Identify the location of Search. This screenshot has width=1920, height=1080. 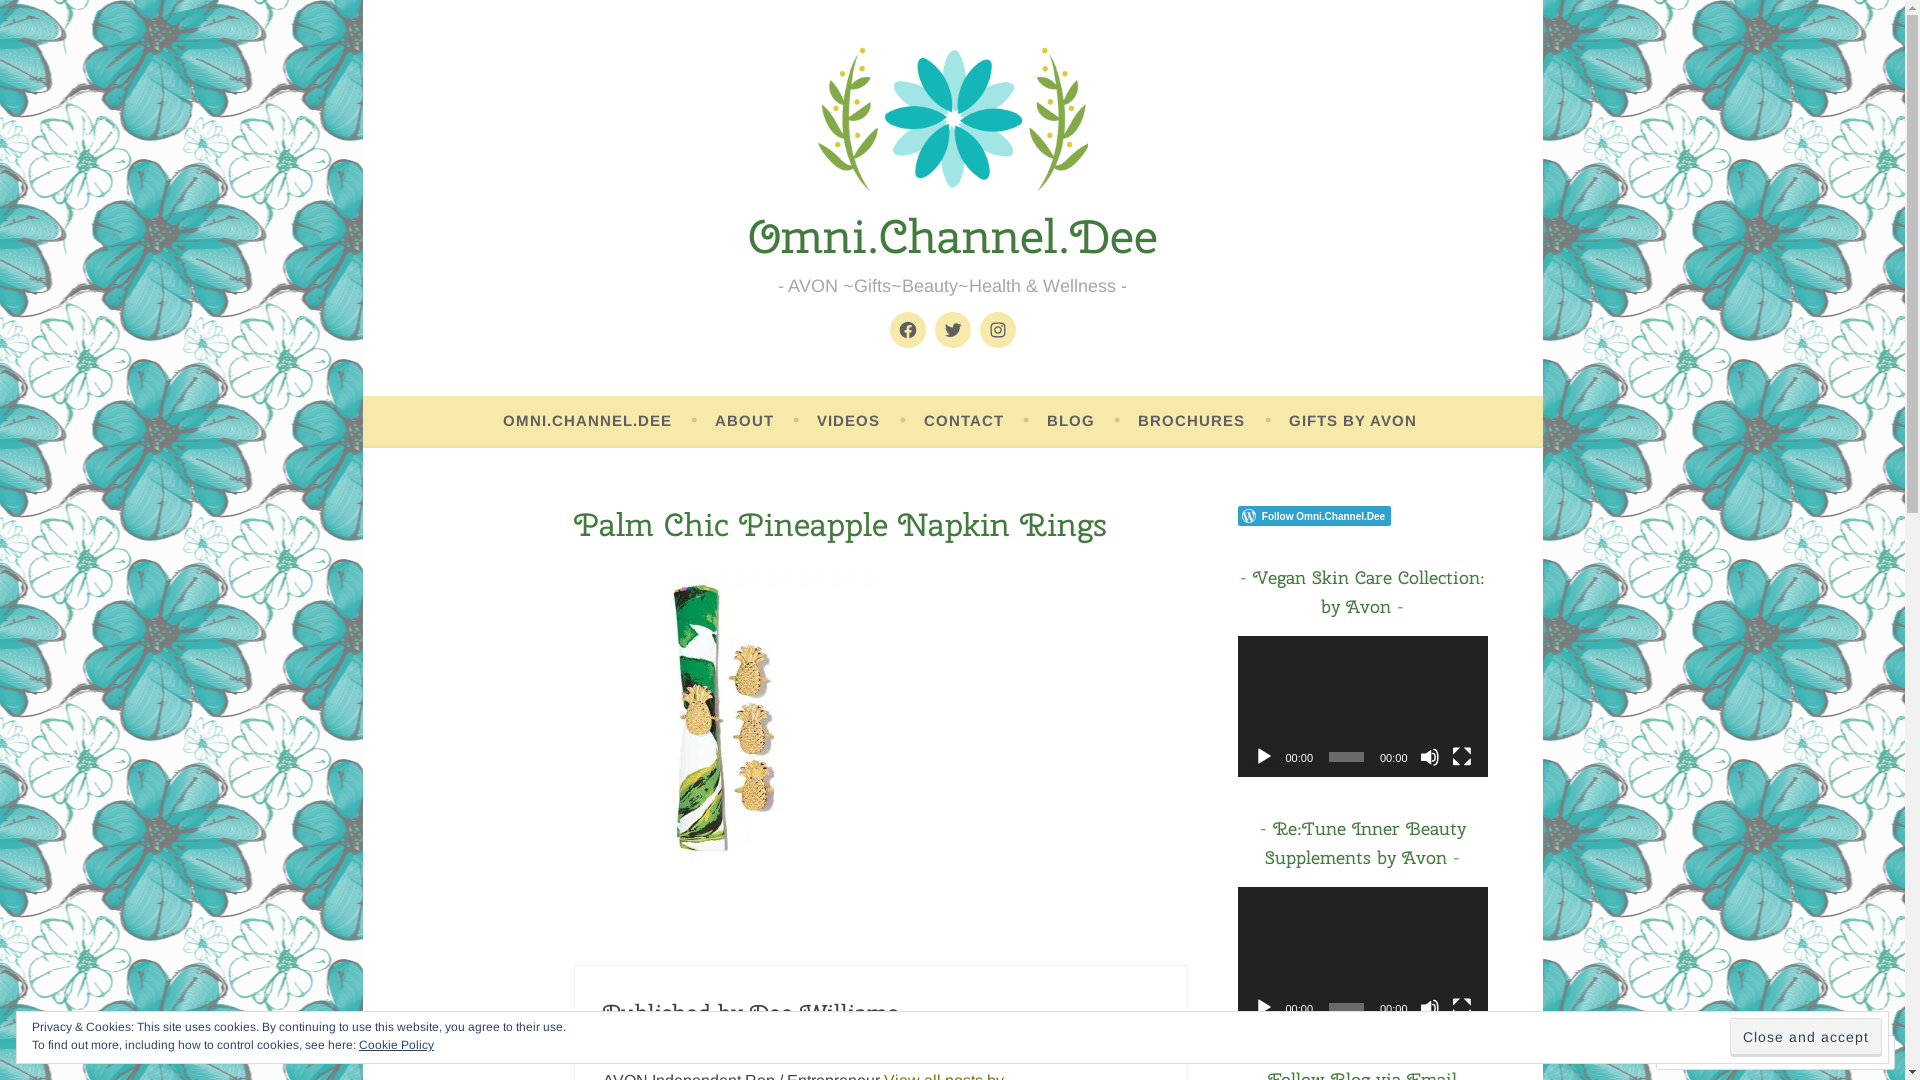
(50, 20).